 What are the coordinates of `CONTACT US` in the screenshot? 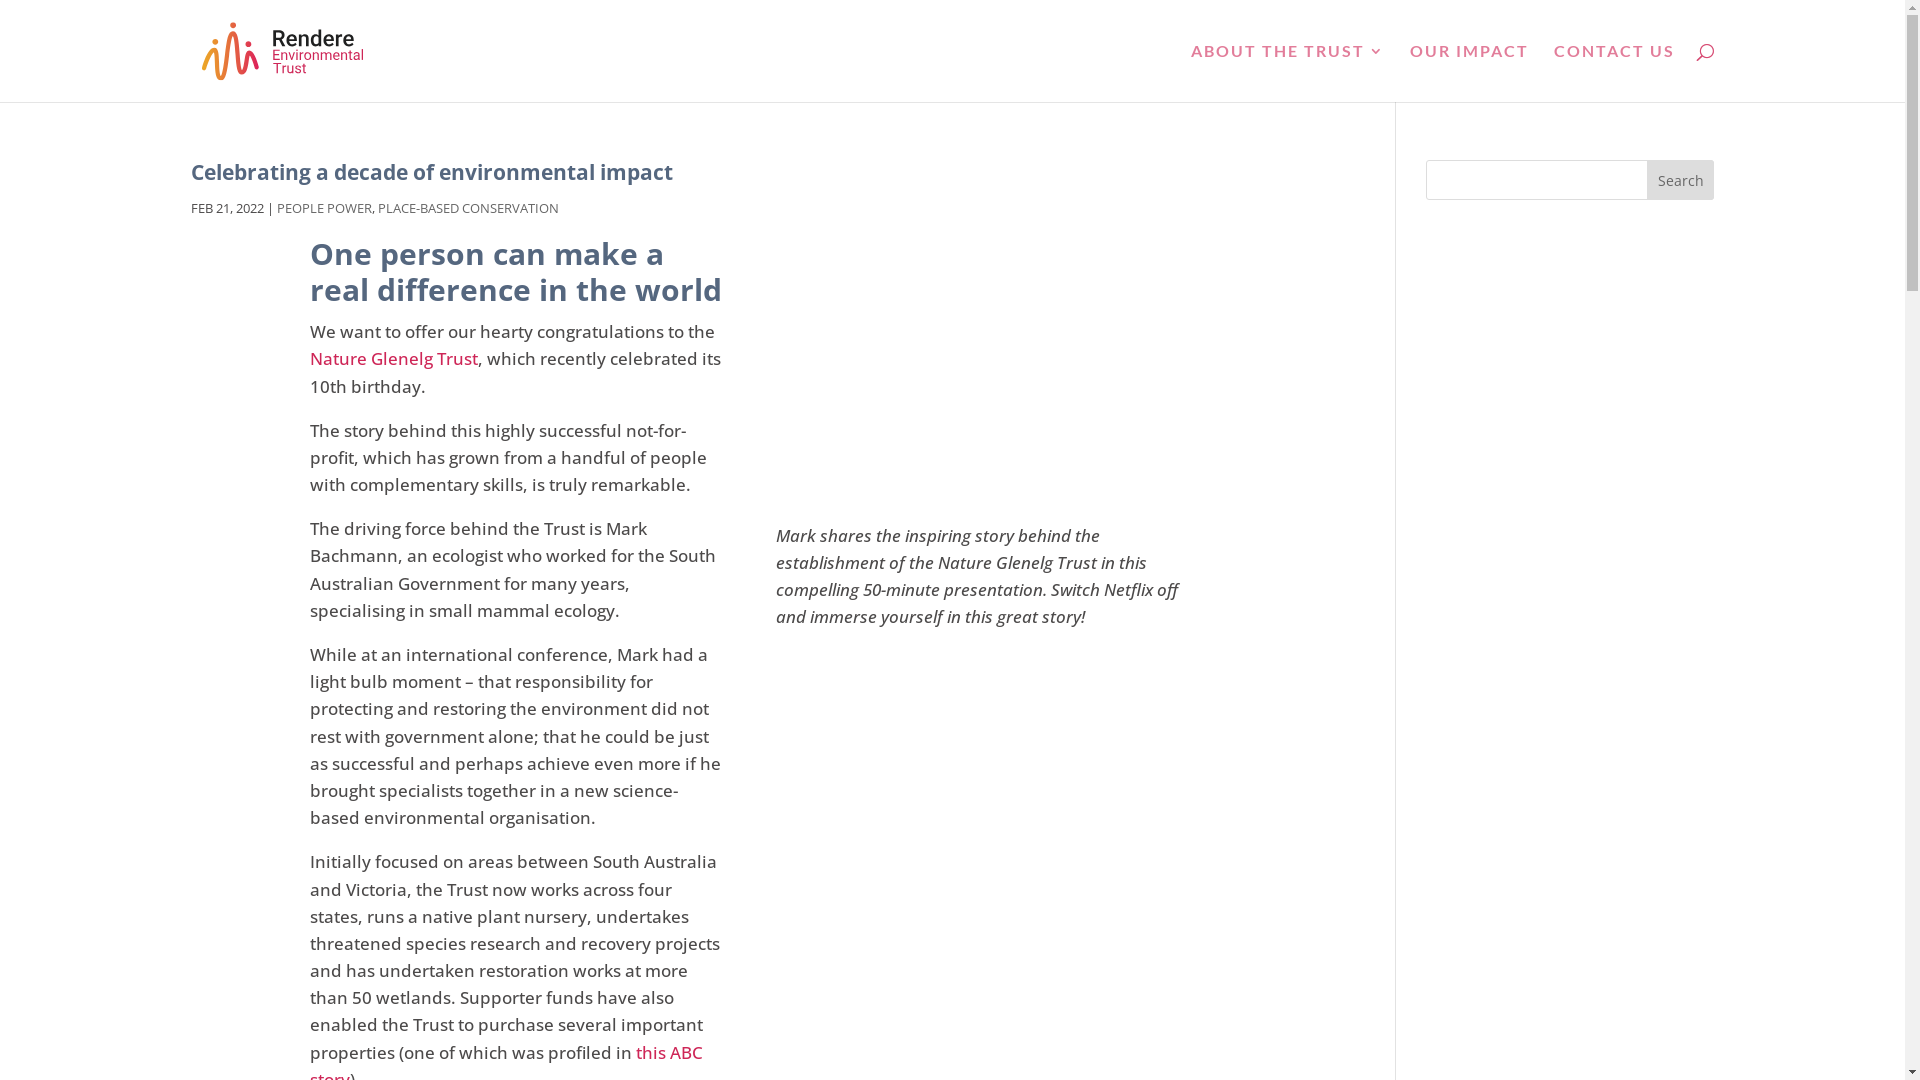 It's located at (1614, 73).